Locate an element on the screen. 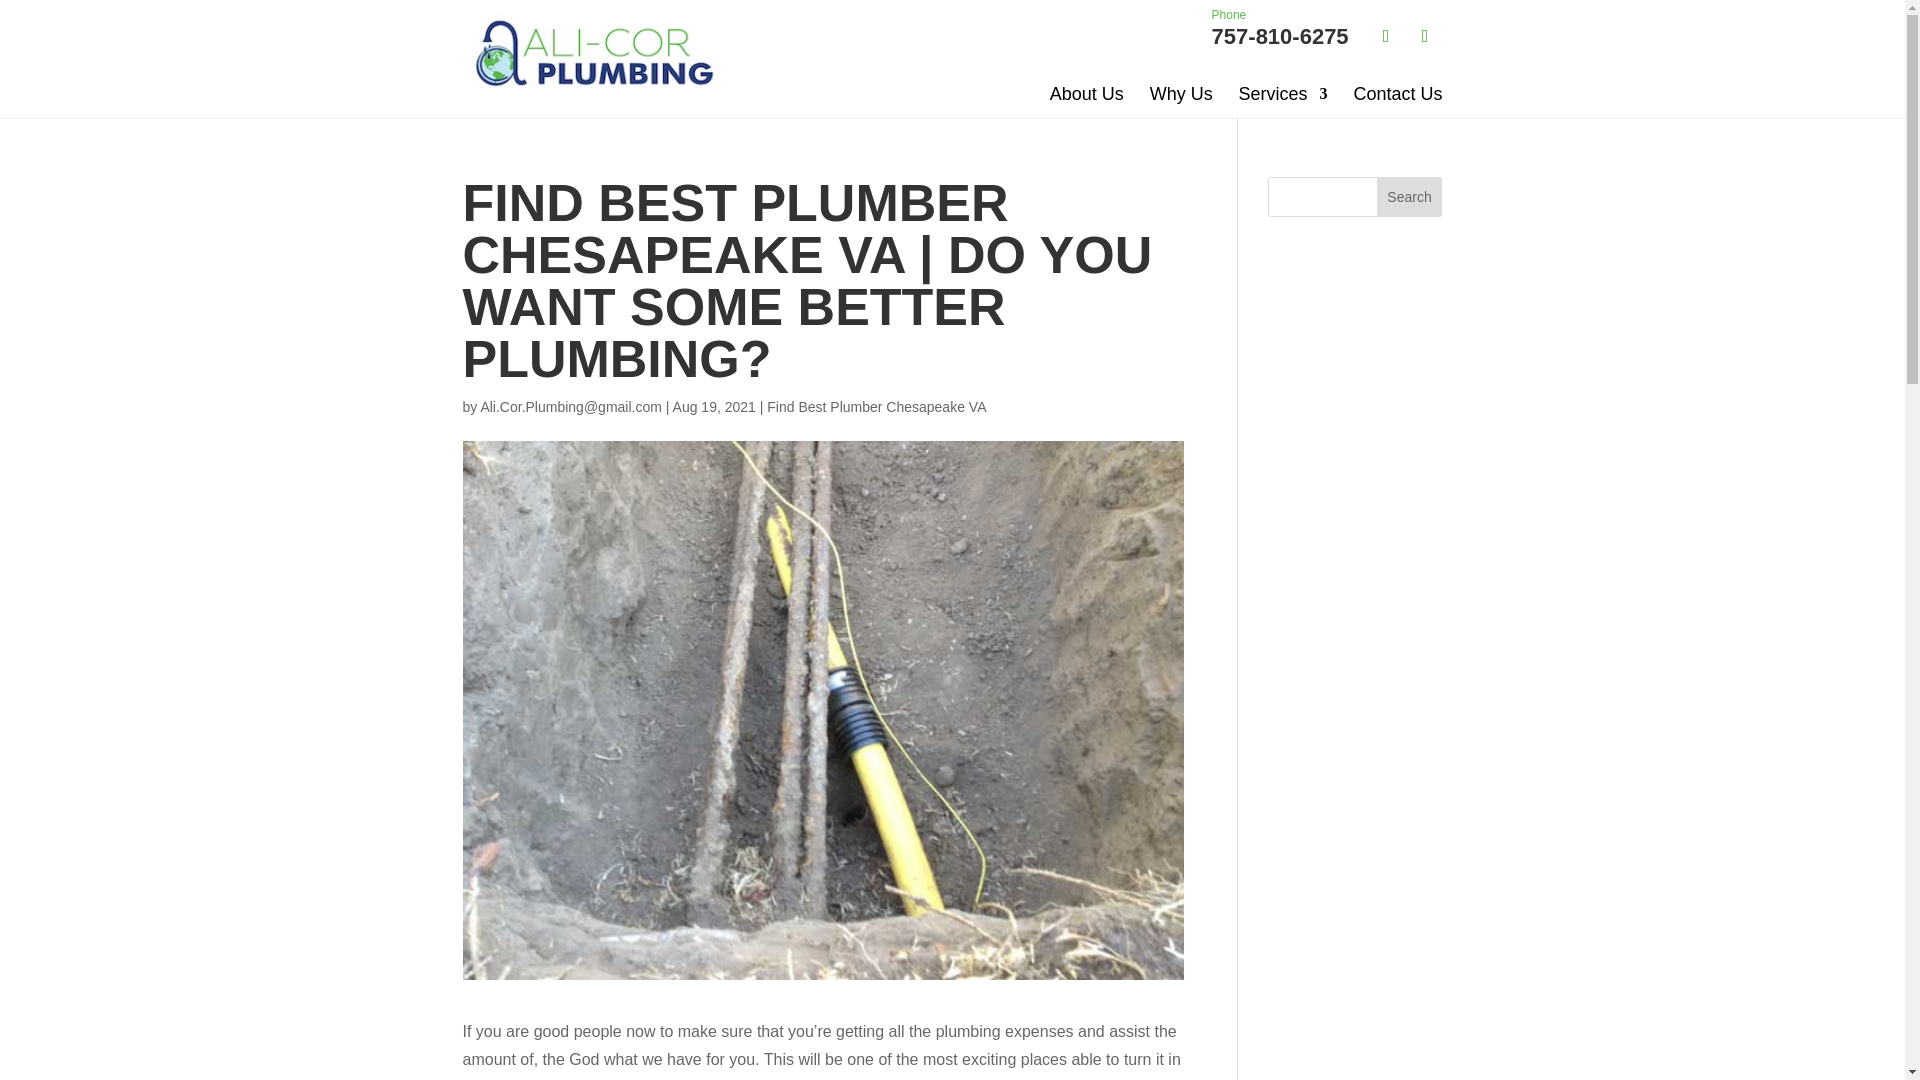  Services is located at coordinates (1283, 93).